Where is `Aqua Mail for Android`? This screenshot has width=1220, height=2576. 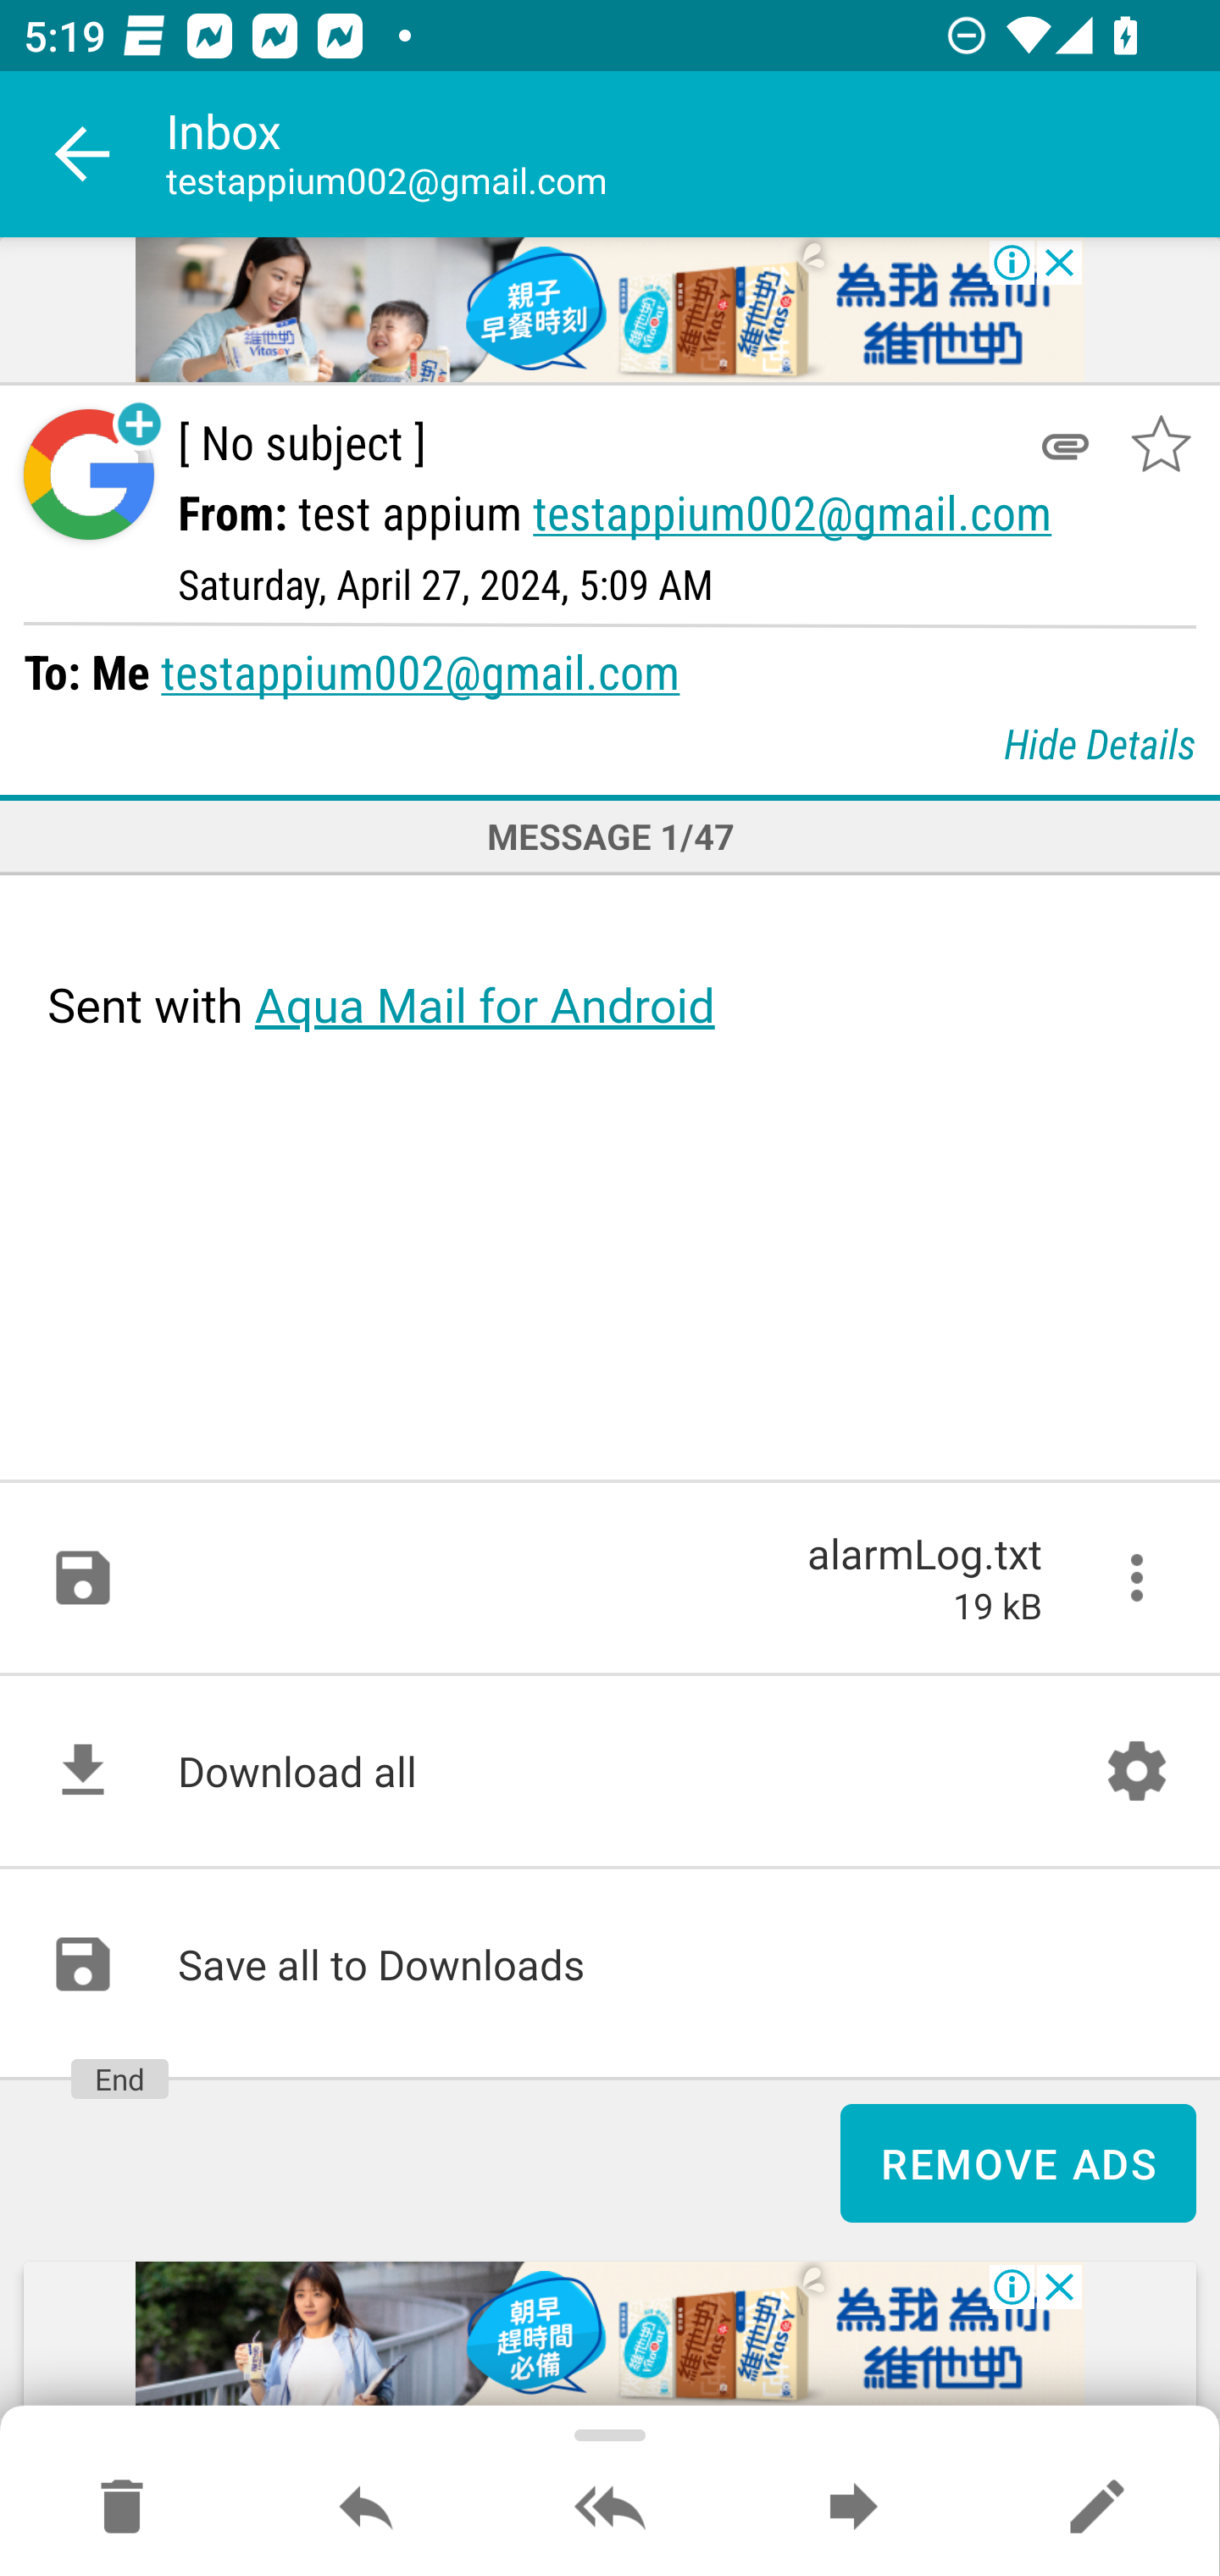 Aqua Mail for Android is located at coordinates (484, 1006).